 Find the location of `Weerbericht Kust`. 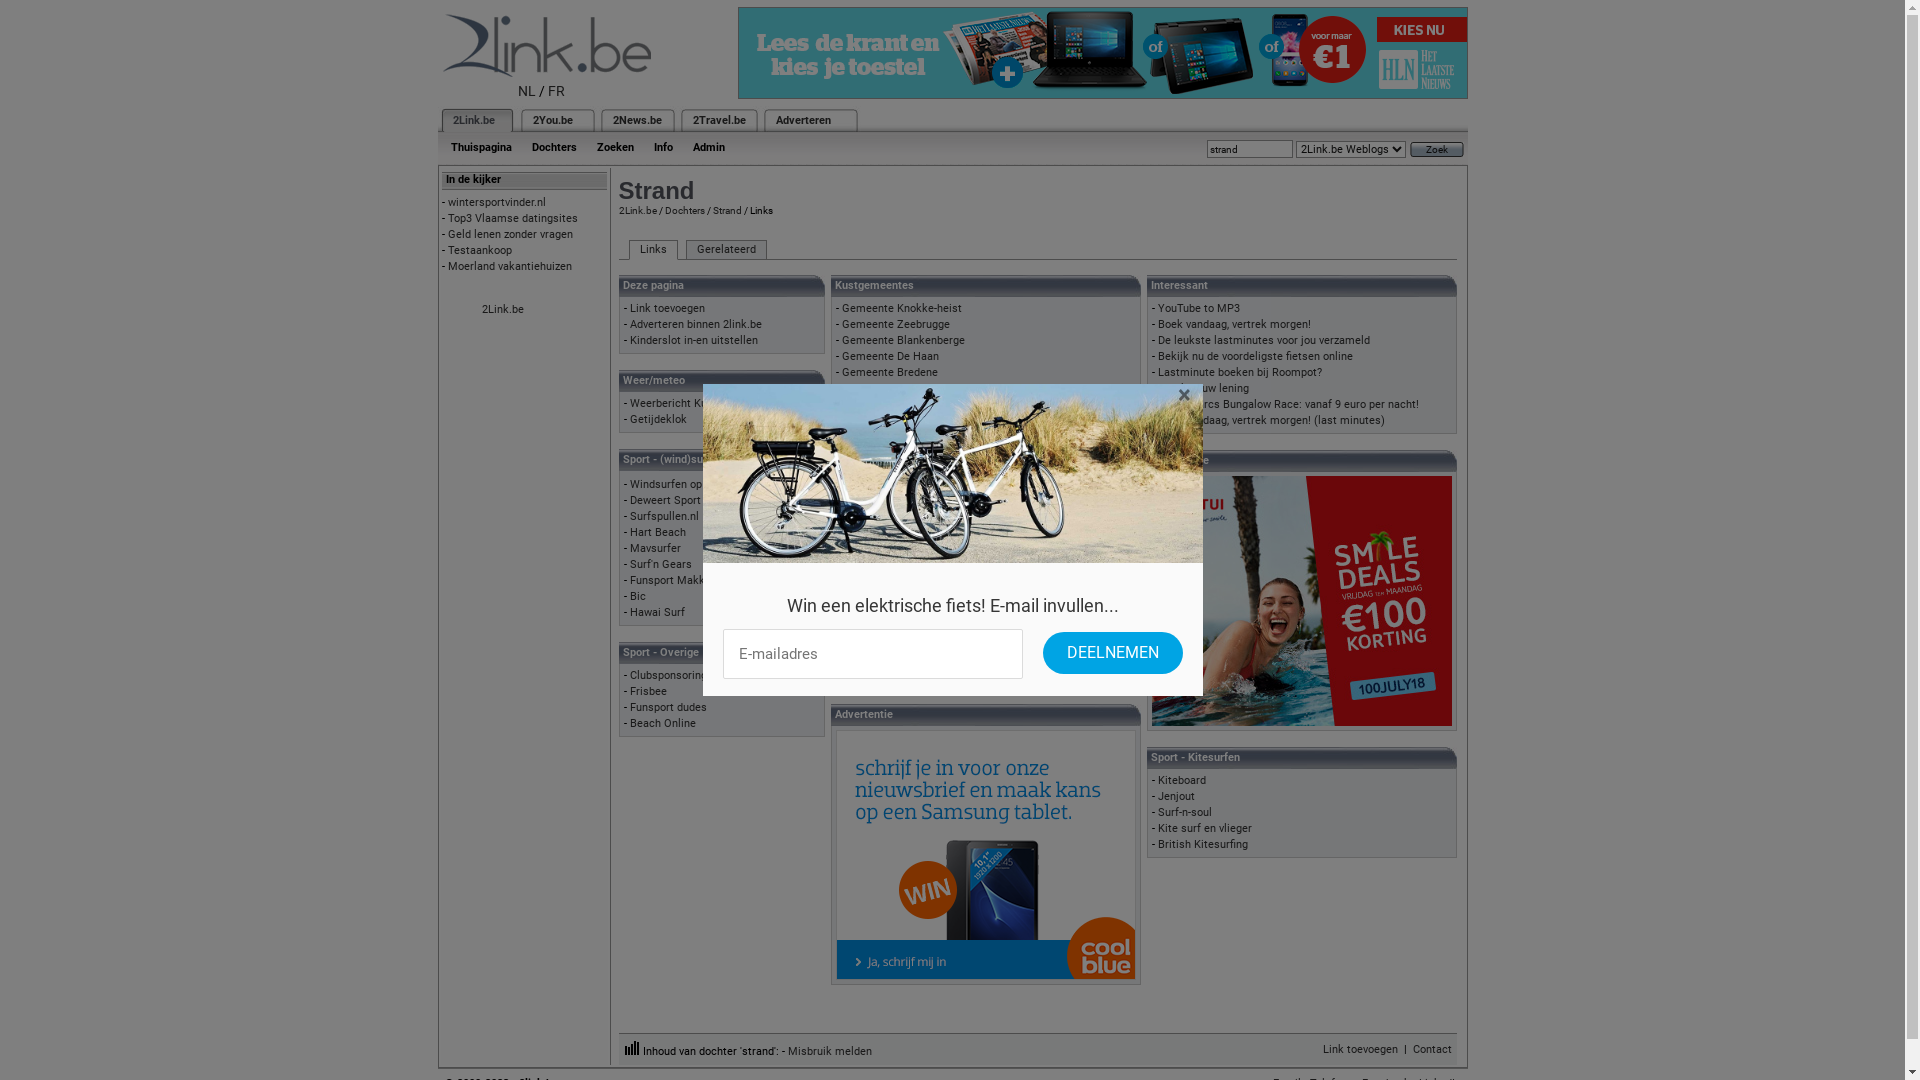

Weerbericht Kust is located at coordinates (674, 404).